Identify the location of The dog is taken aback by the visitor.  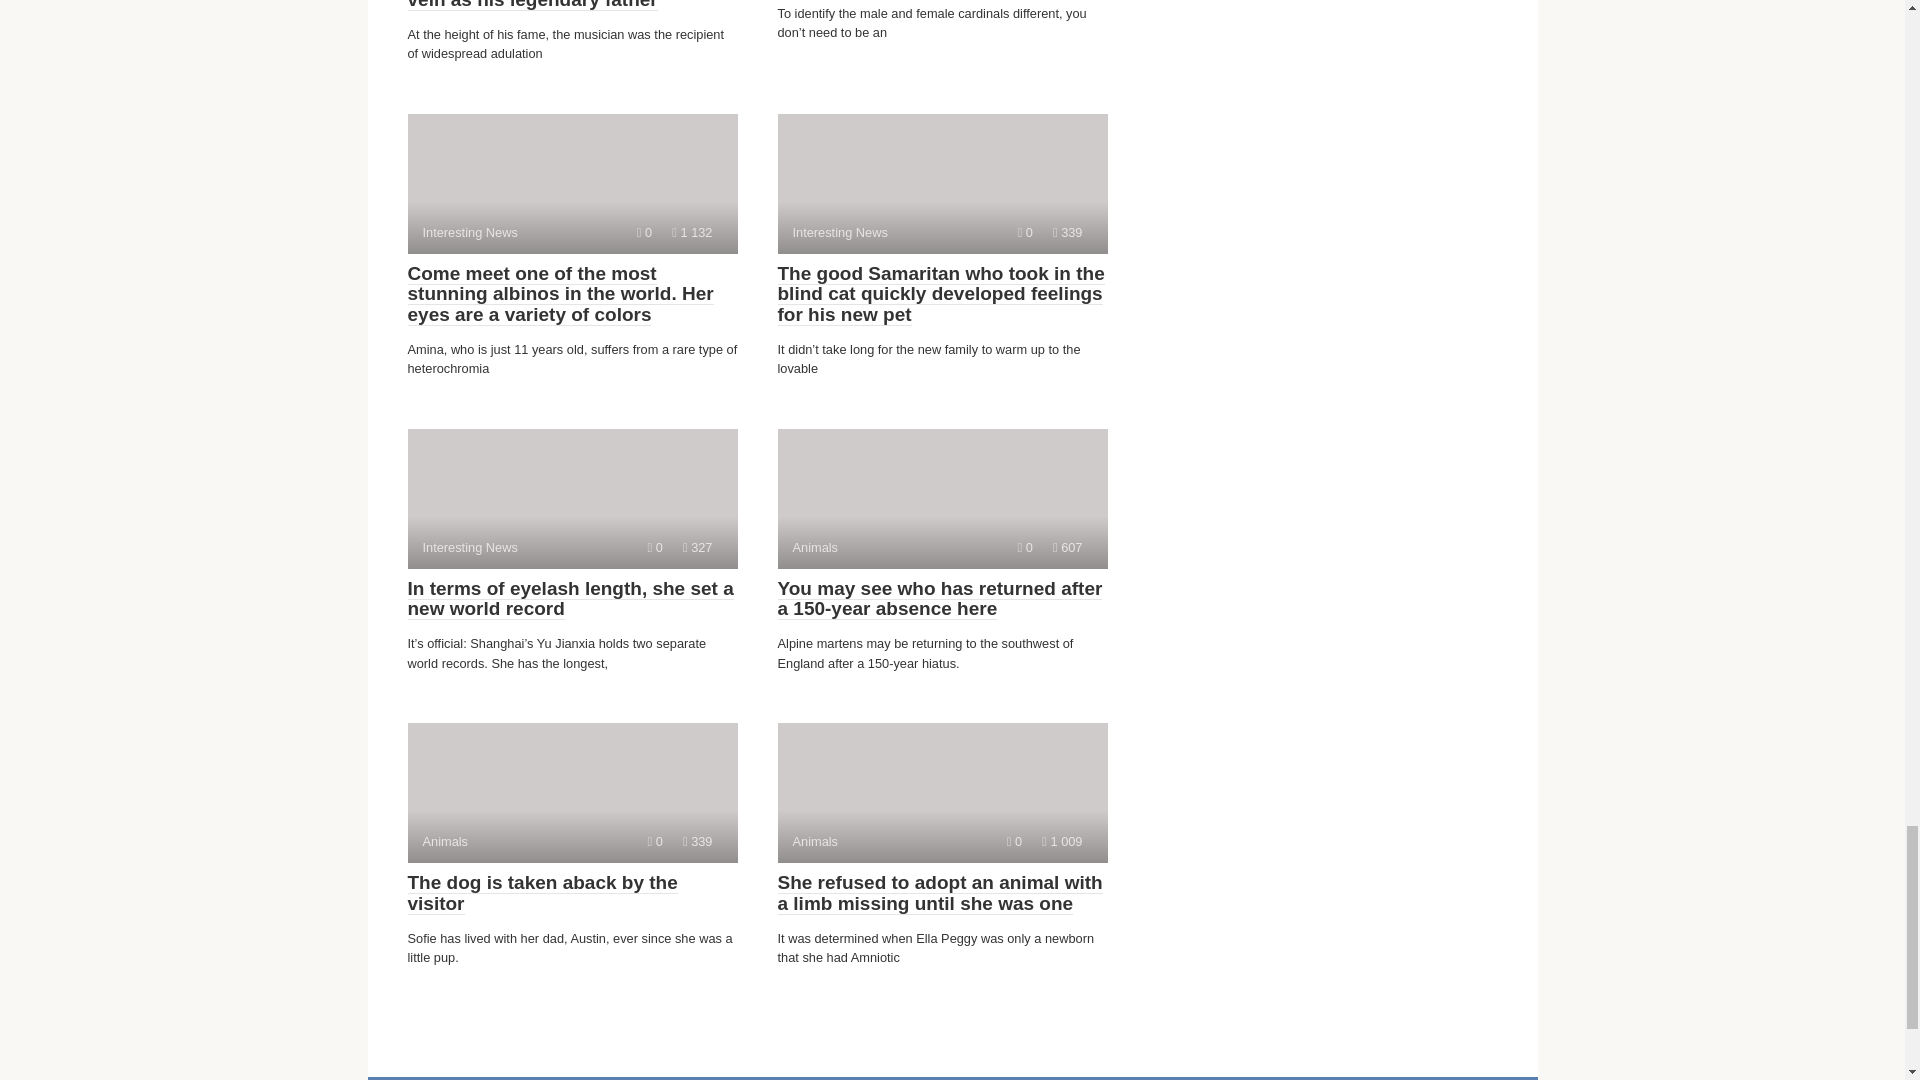
(940, 599).